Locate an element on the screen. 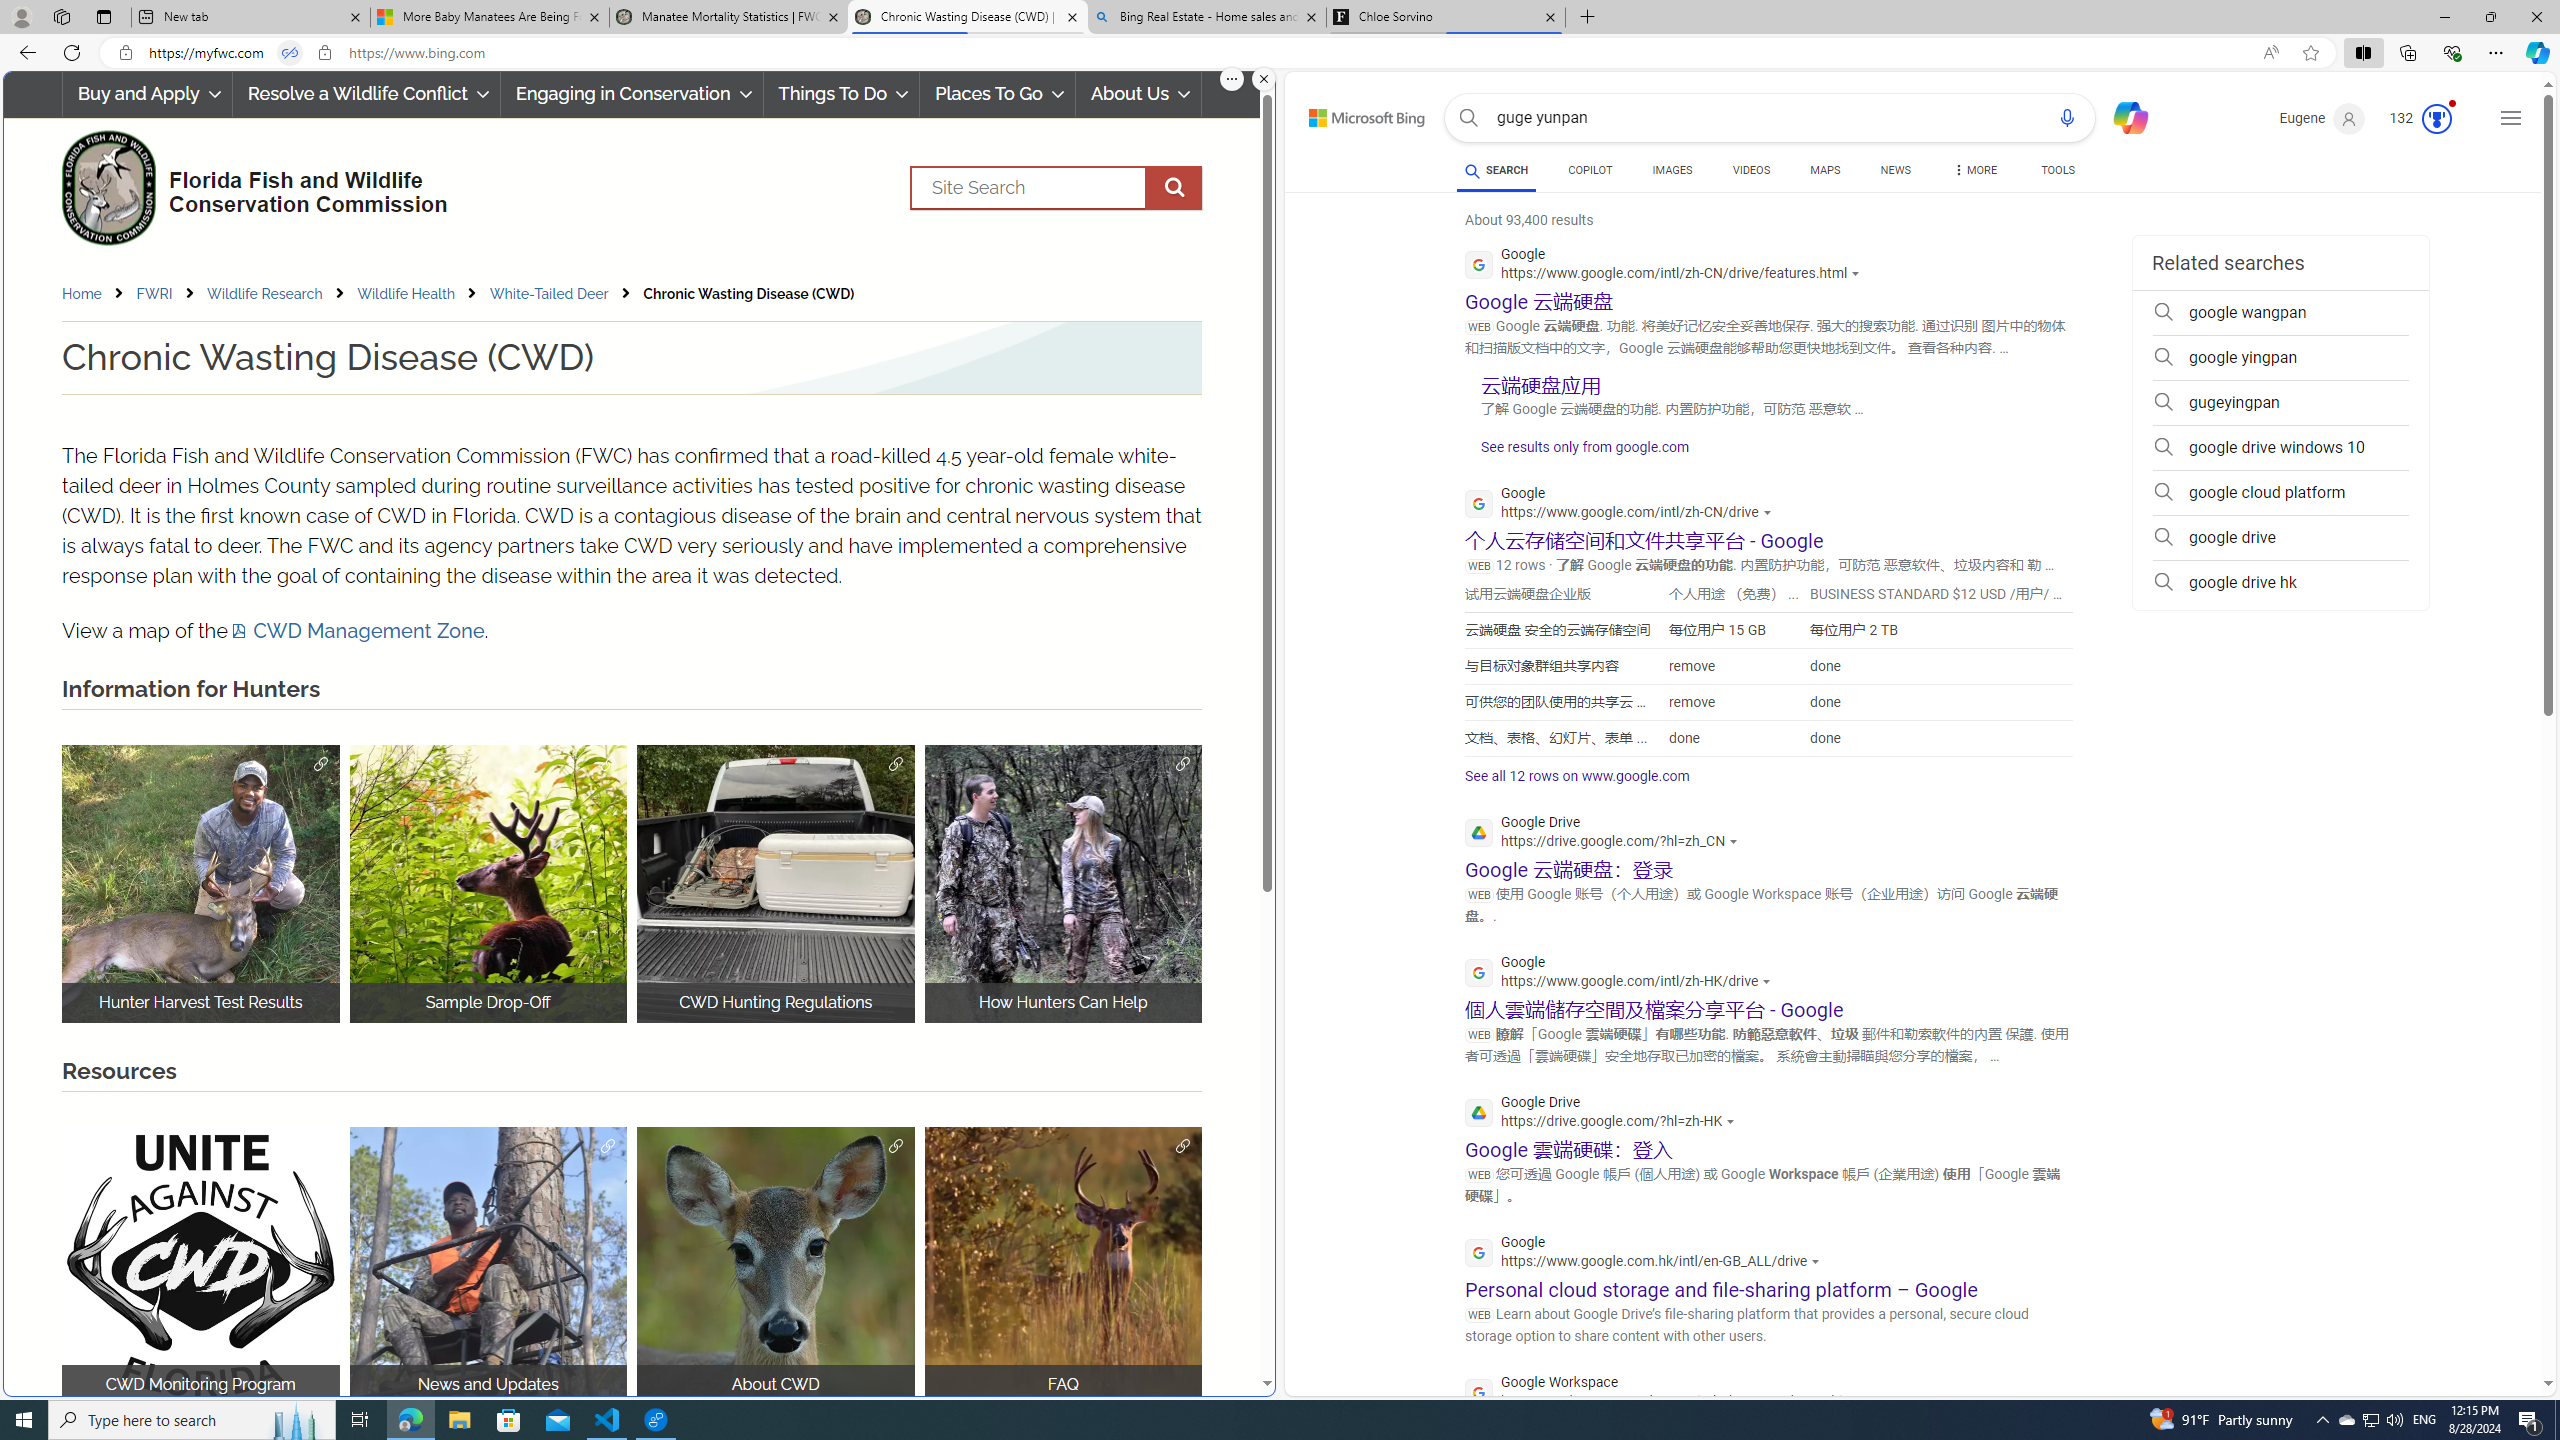 This screenshot has height=1440, width=2560. Google Drive is located at coordinates (1604, 1115).